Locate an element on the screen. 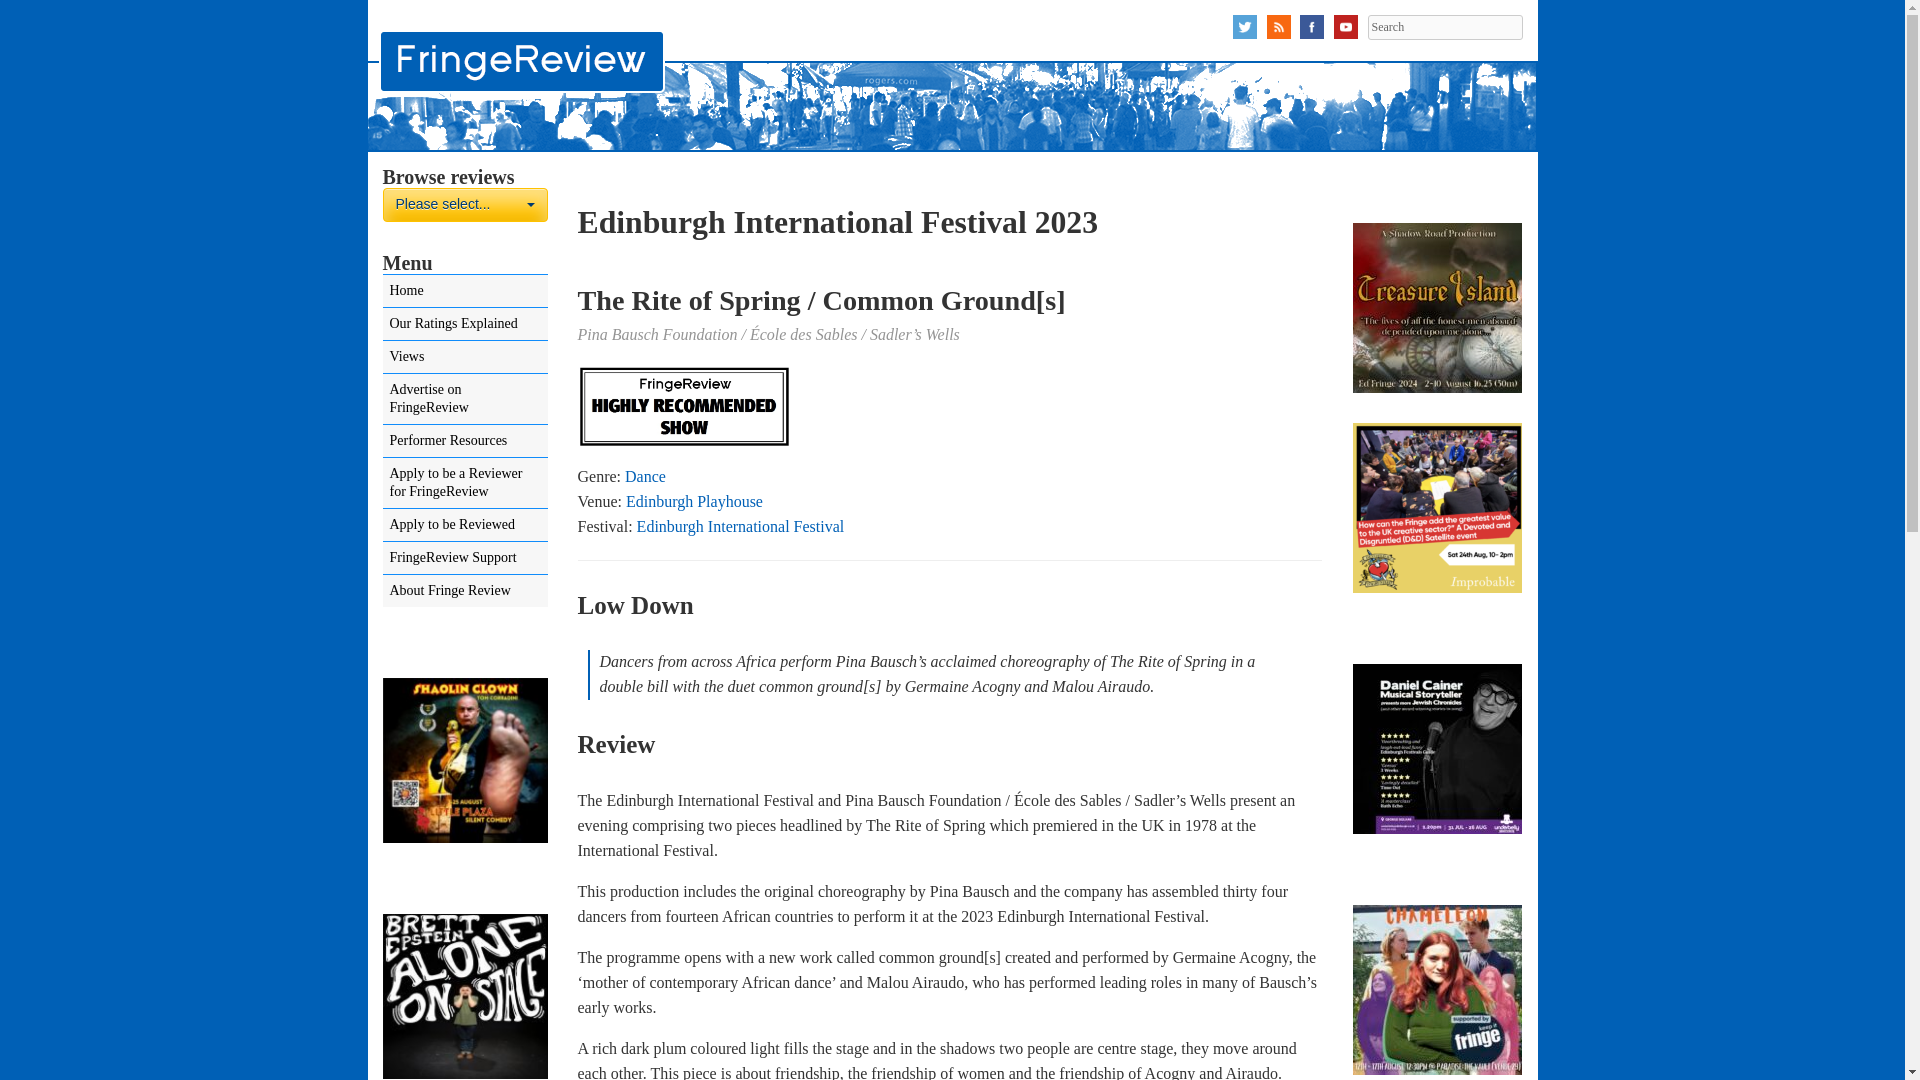  Search for: is located at coordinates (1444, 27).